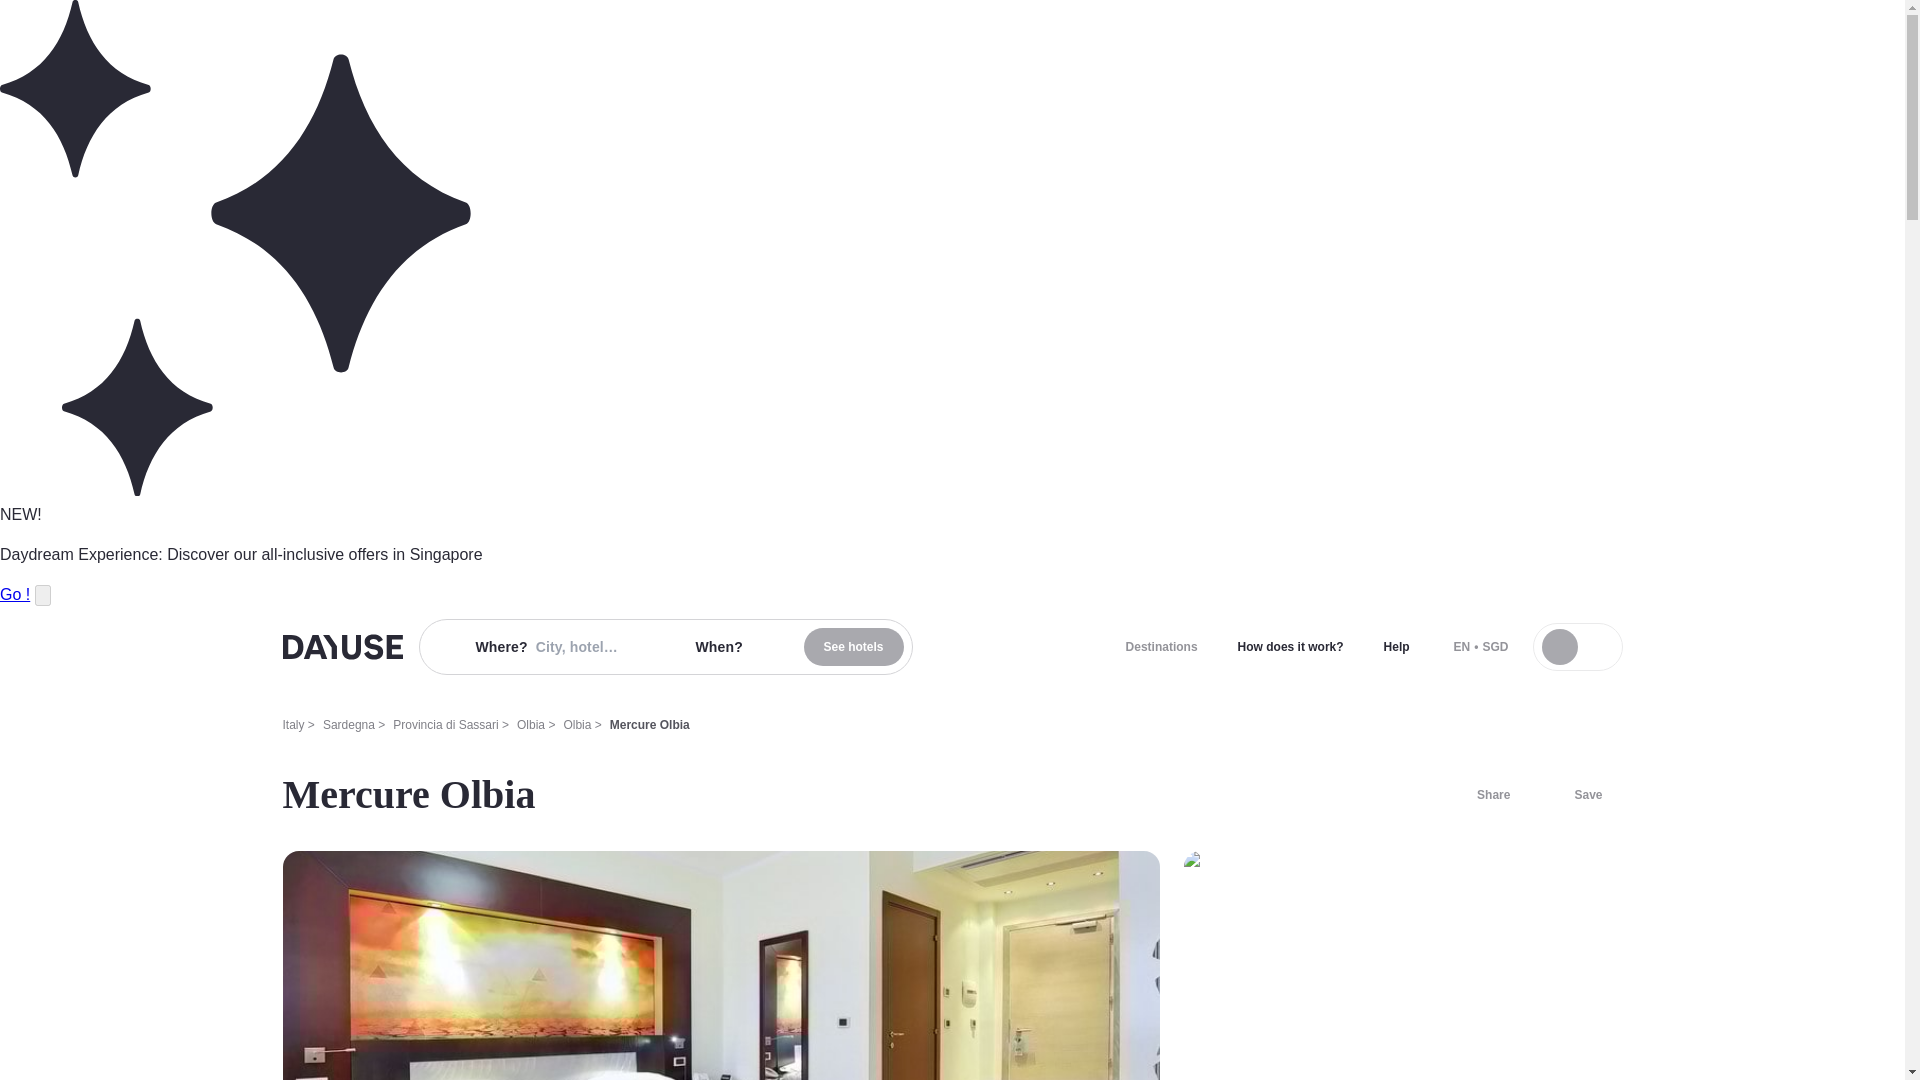 This screenshot has width=1920, height=1080. Describe the element at coordinates (1290, 646) in the screenshot. I see `How does it work?` at that location.